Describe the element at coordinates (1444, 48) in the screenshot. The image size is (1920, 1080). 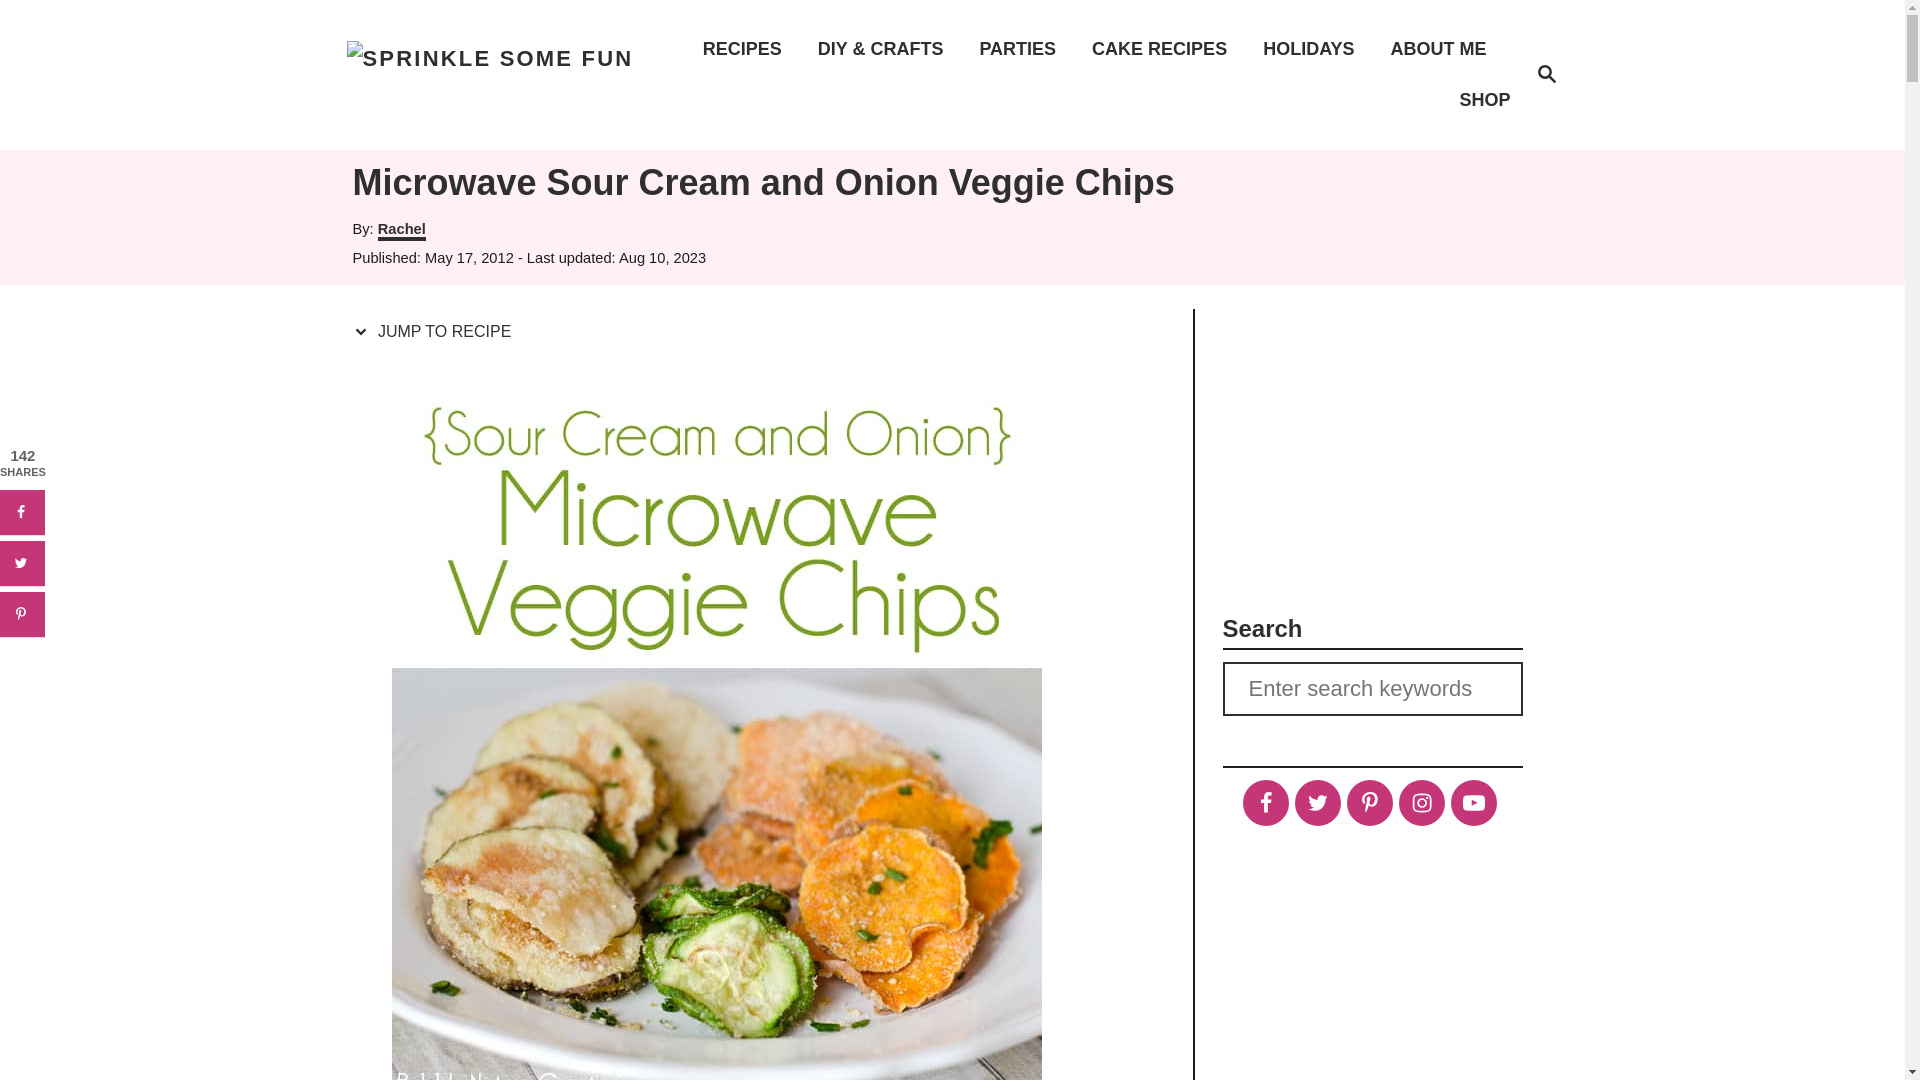
I see `ABOUT ME` at that location.